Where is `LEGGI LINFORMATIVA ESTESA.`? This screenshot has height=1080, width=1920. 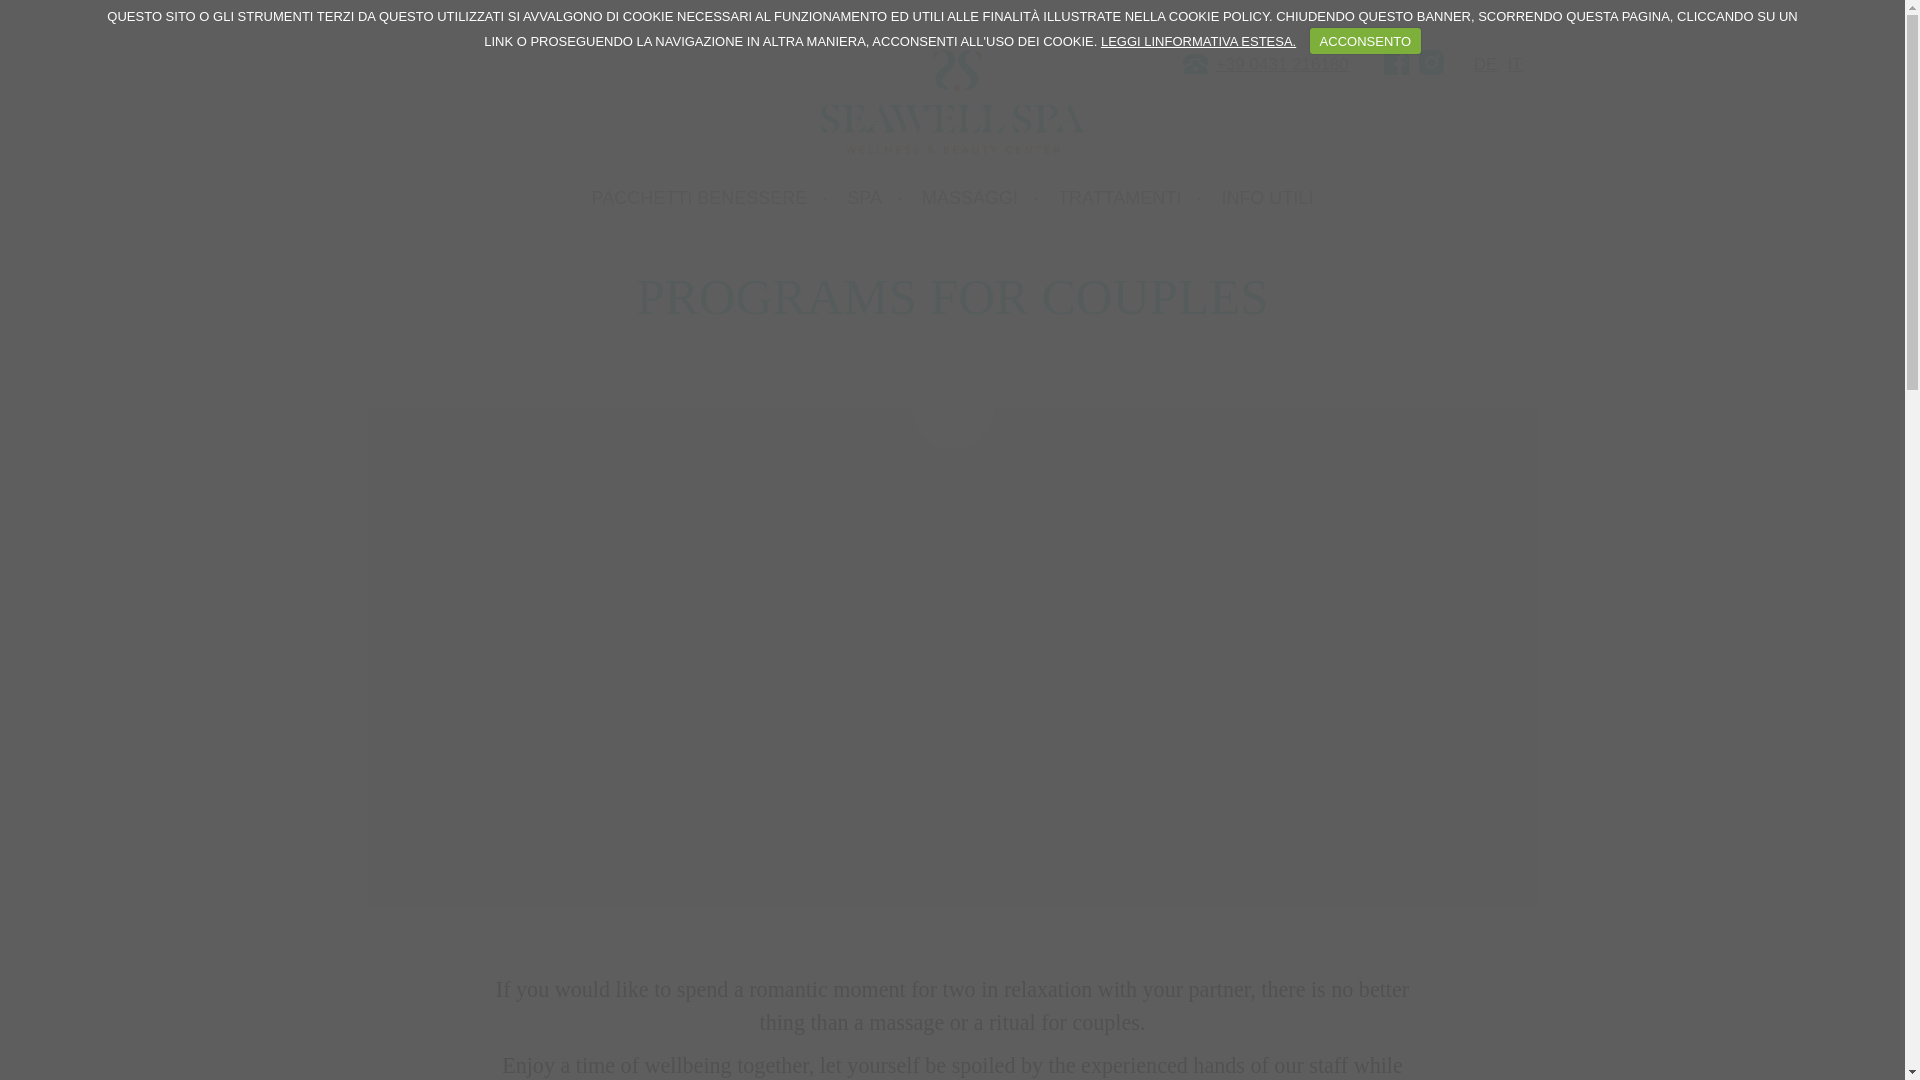
LEGGI LINFORMATIVA ESTESA. is located at coordinates (1198, 40).